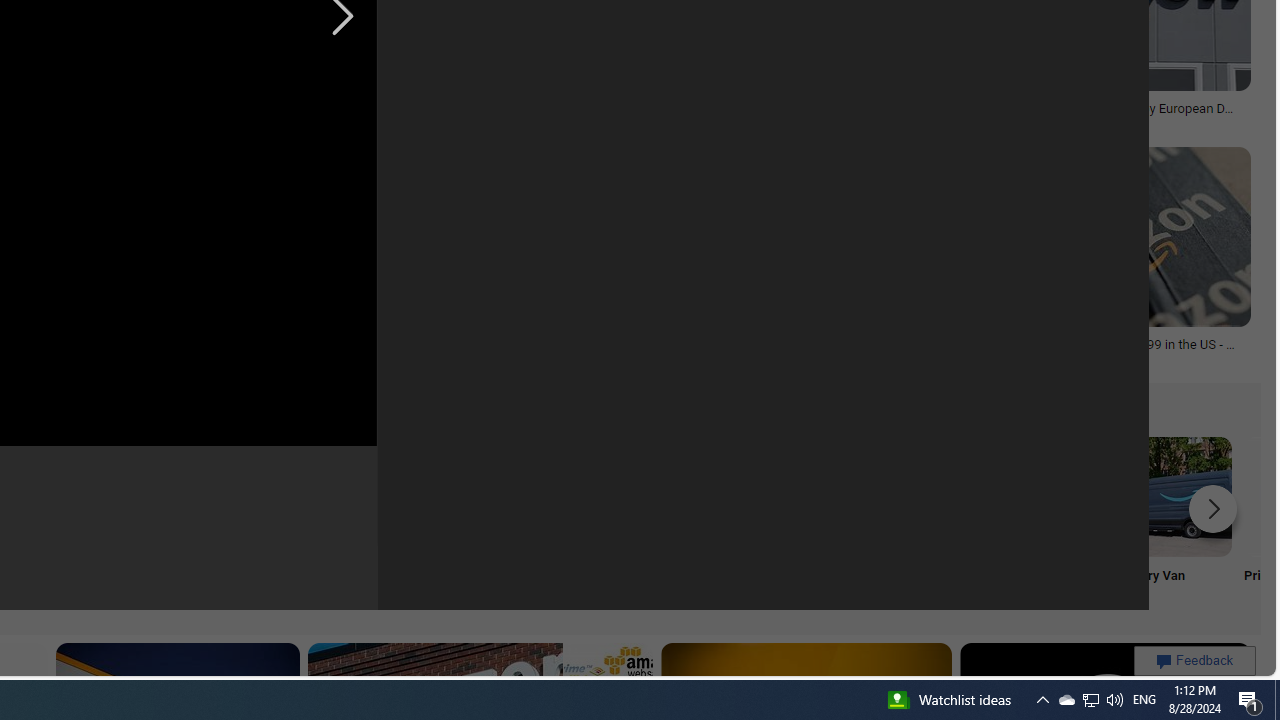 Image resolution: width=1280 pixels, height=720 pixels. What do you see at coordinates (907, 496) in the screenshot?
I see `Amazon Official Website` at bounding box center [907, 496].